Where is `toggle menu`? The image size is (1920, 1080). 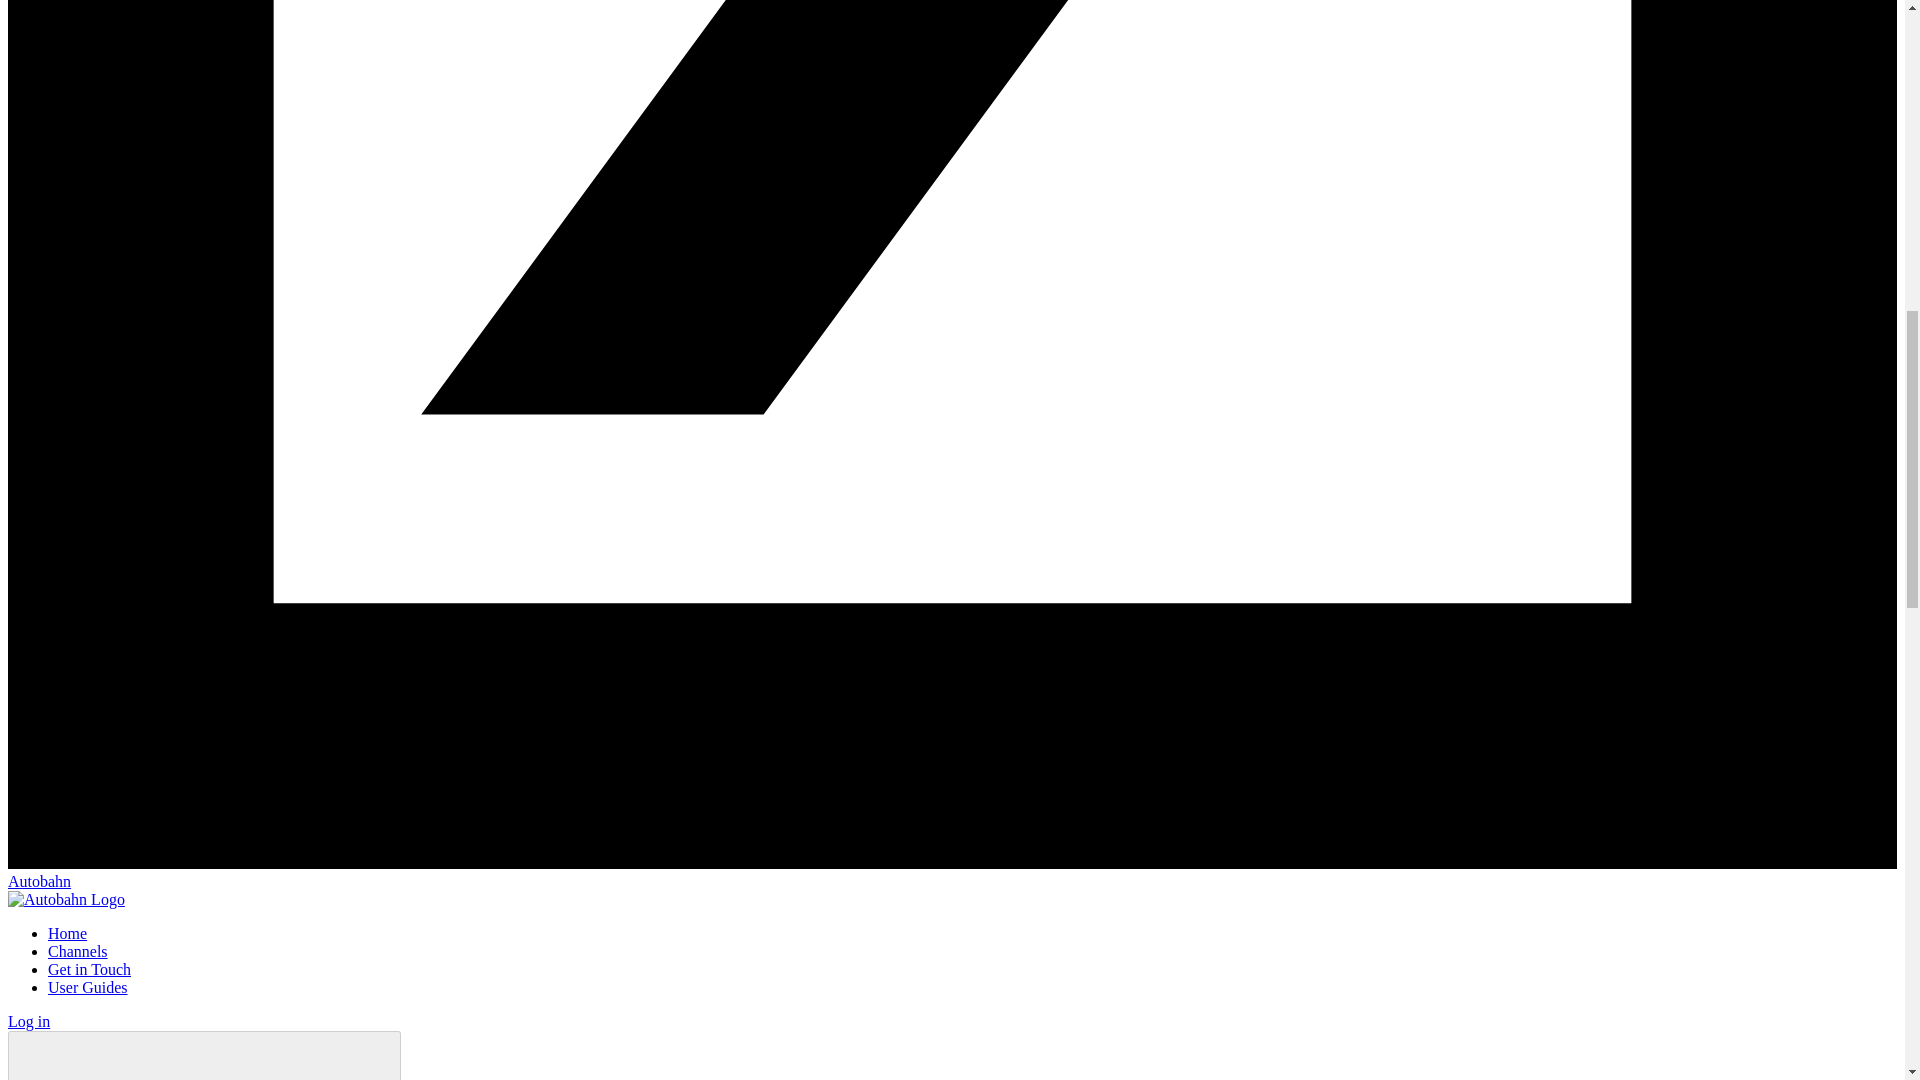 toggle menu is located at coordinates (204, 1056).